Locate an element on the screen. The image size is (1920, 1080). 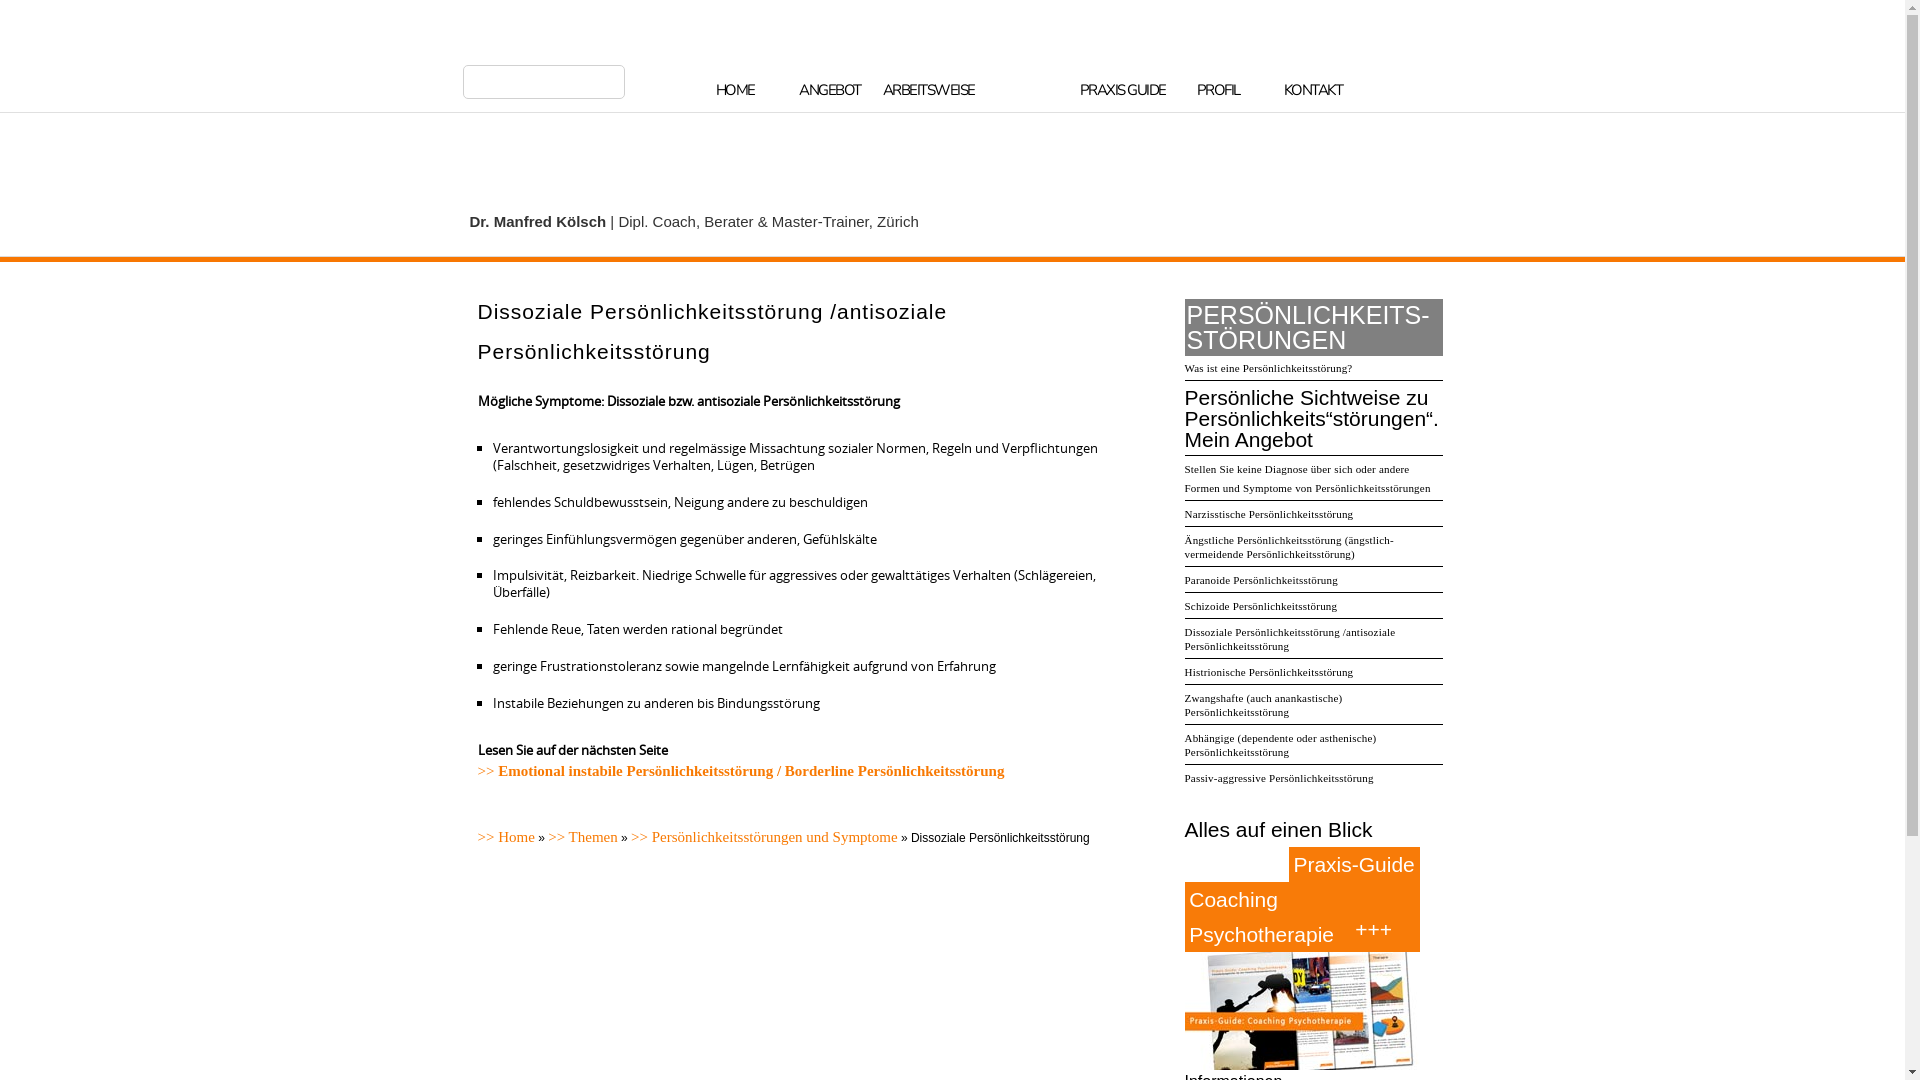
PROFIL is located at coordinates (1218, 92).